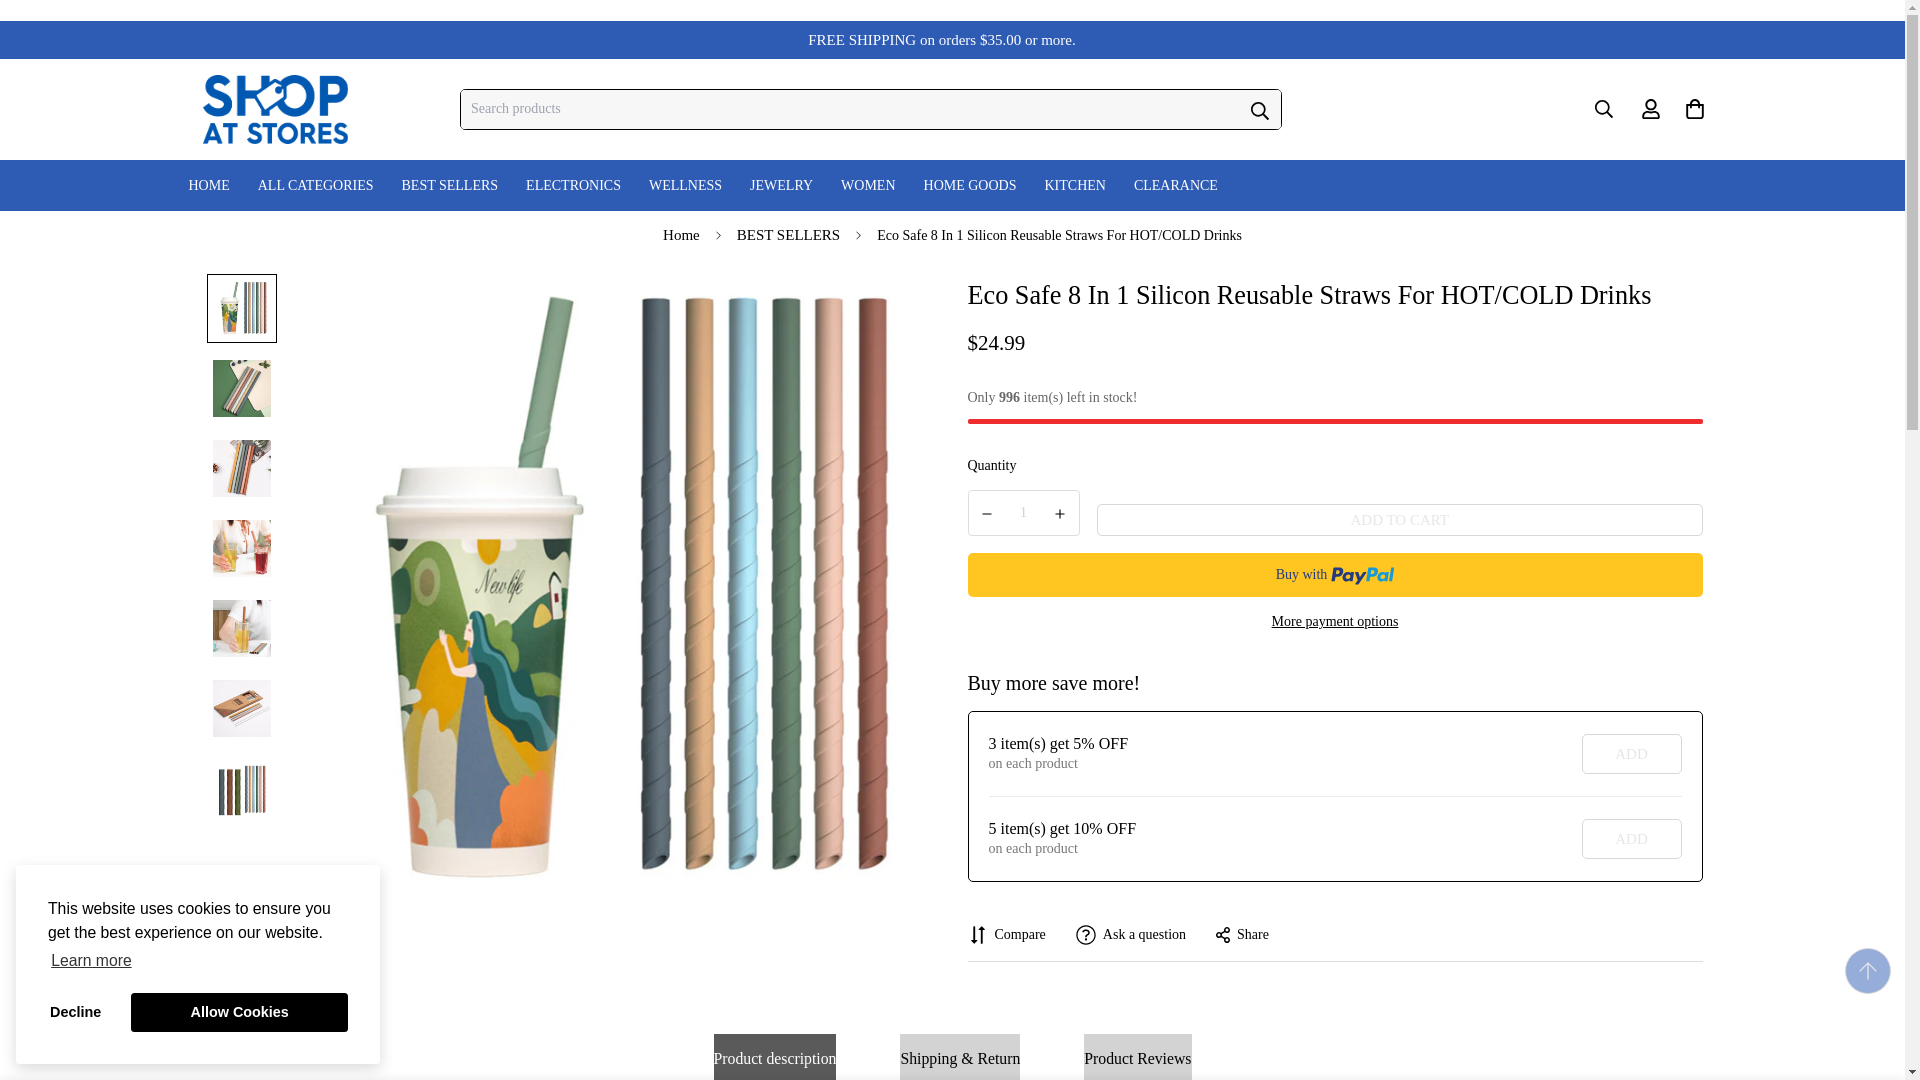  I want to click on HOME, so click(208, 184).